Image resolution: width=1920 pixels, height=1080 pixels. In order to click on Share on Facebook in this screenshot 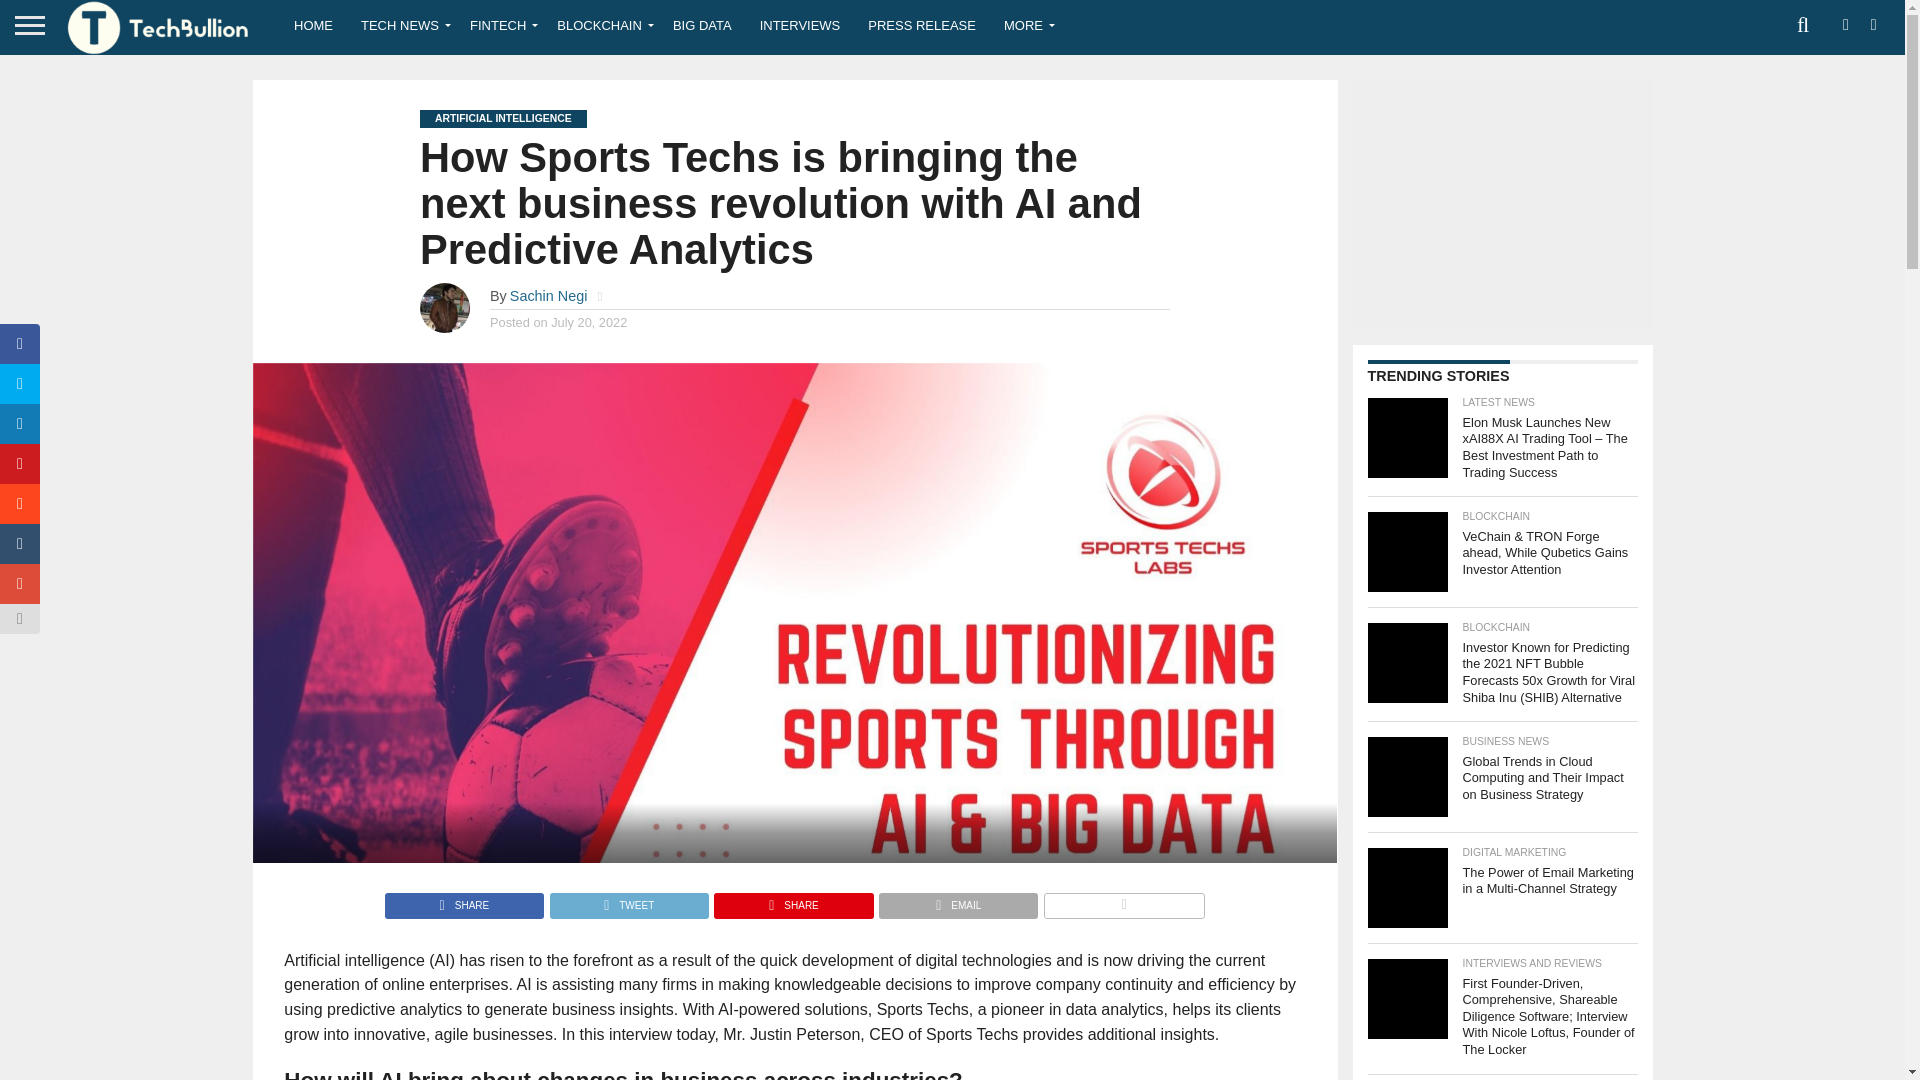, I will do `click(464, 900)`.